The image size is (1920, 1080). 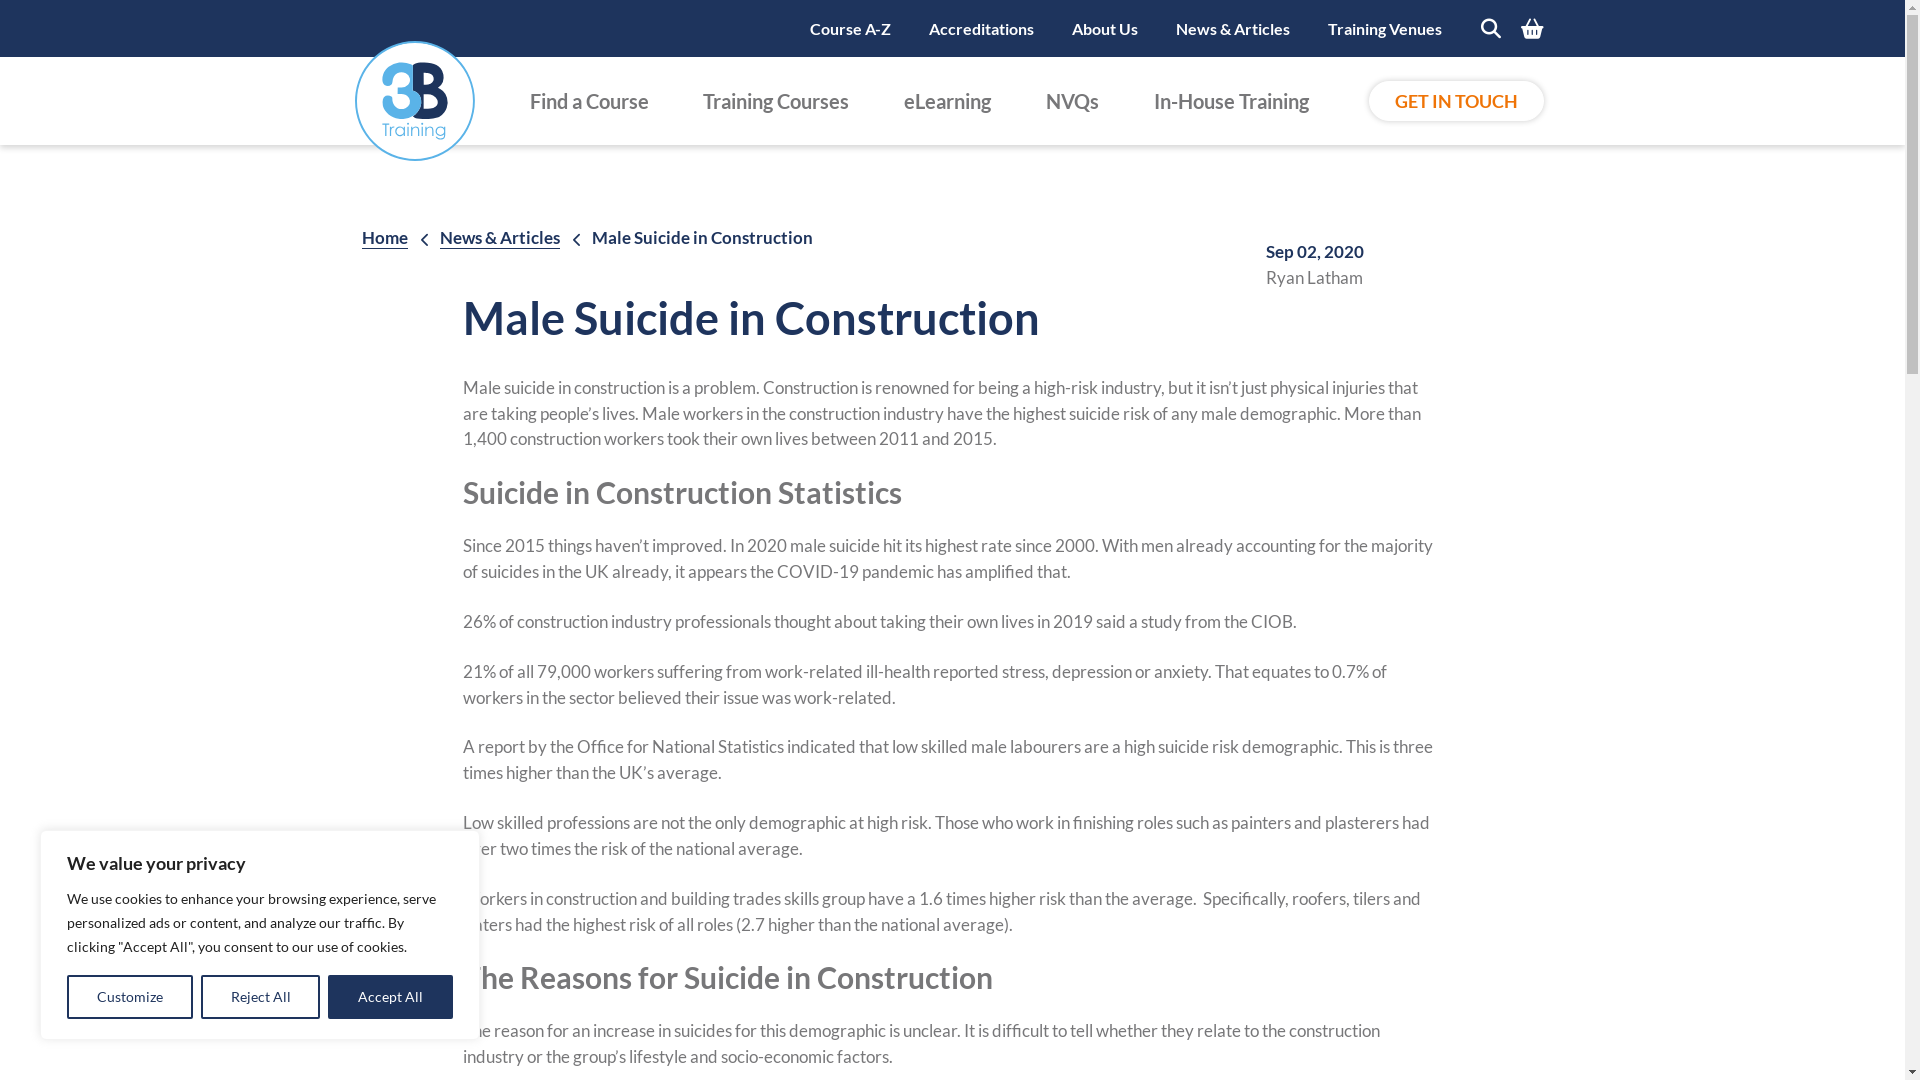 What do you see at coordinates (1232, 28) in the screenshot?
I see `News & Articles` at bounding box center [1232, 28].